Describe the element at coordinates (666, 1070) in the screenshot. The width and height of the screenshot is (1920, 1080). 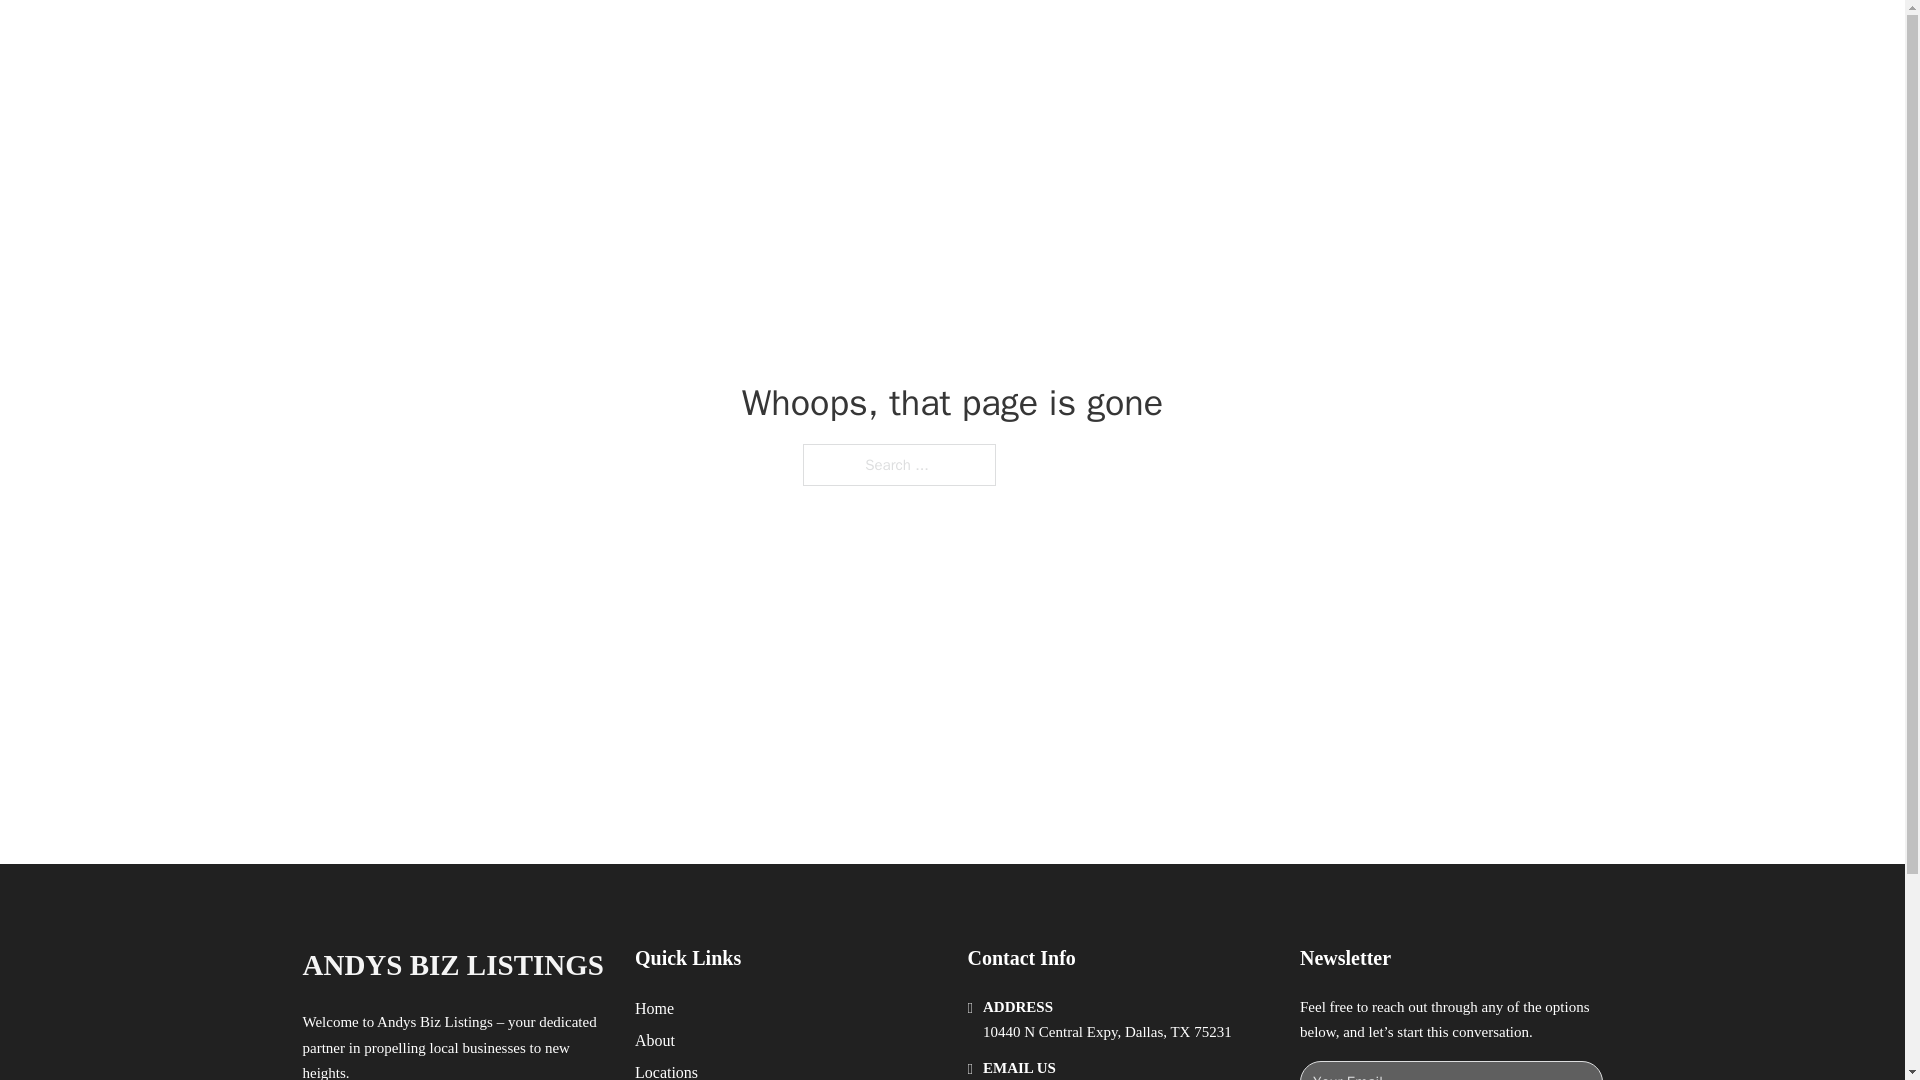
I see `Locations` at that location.